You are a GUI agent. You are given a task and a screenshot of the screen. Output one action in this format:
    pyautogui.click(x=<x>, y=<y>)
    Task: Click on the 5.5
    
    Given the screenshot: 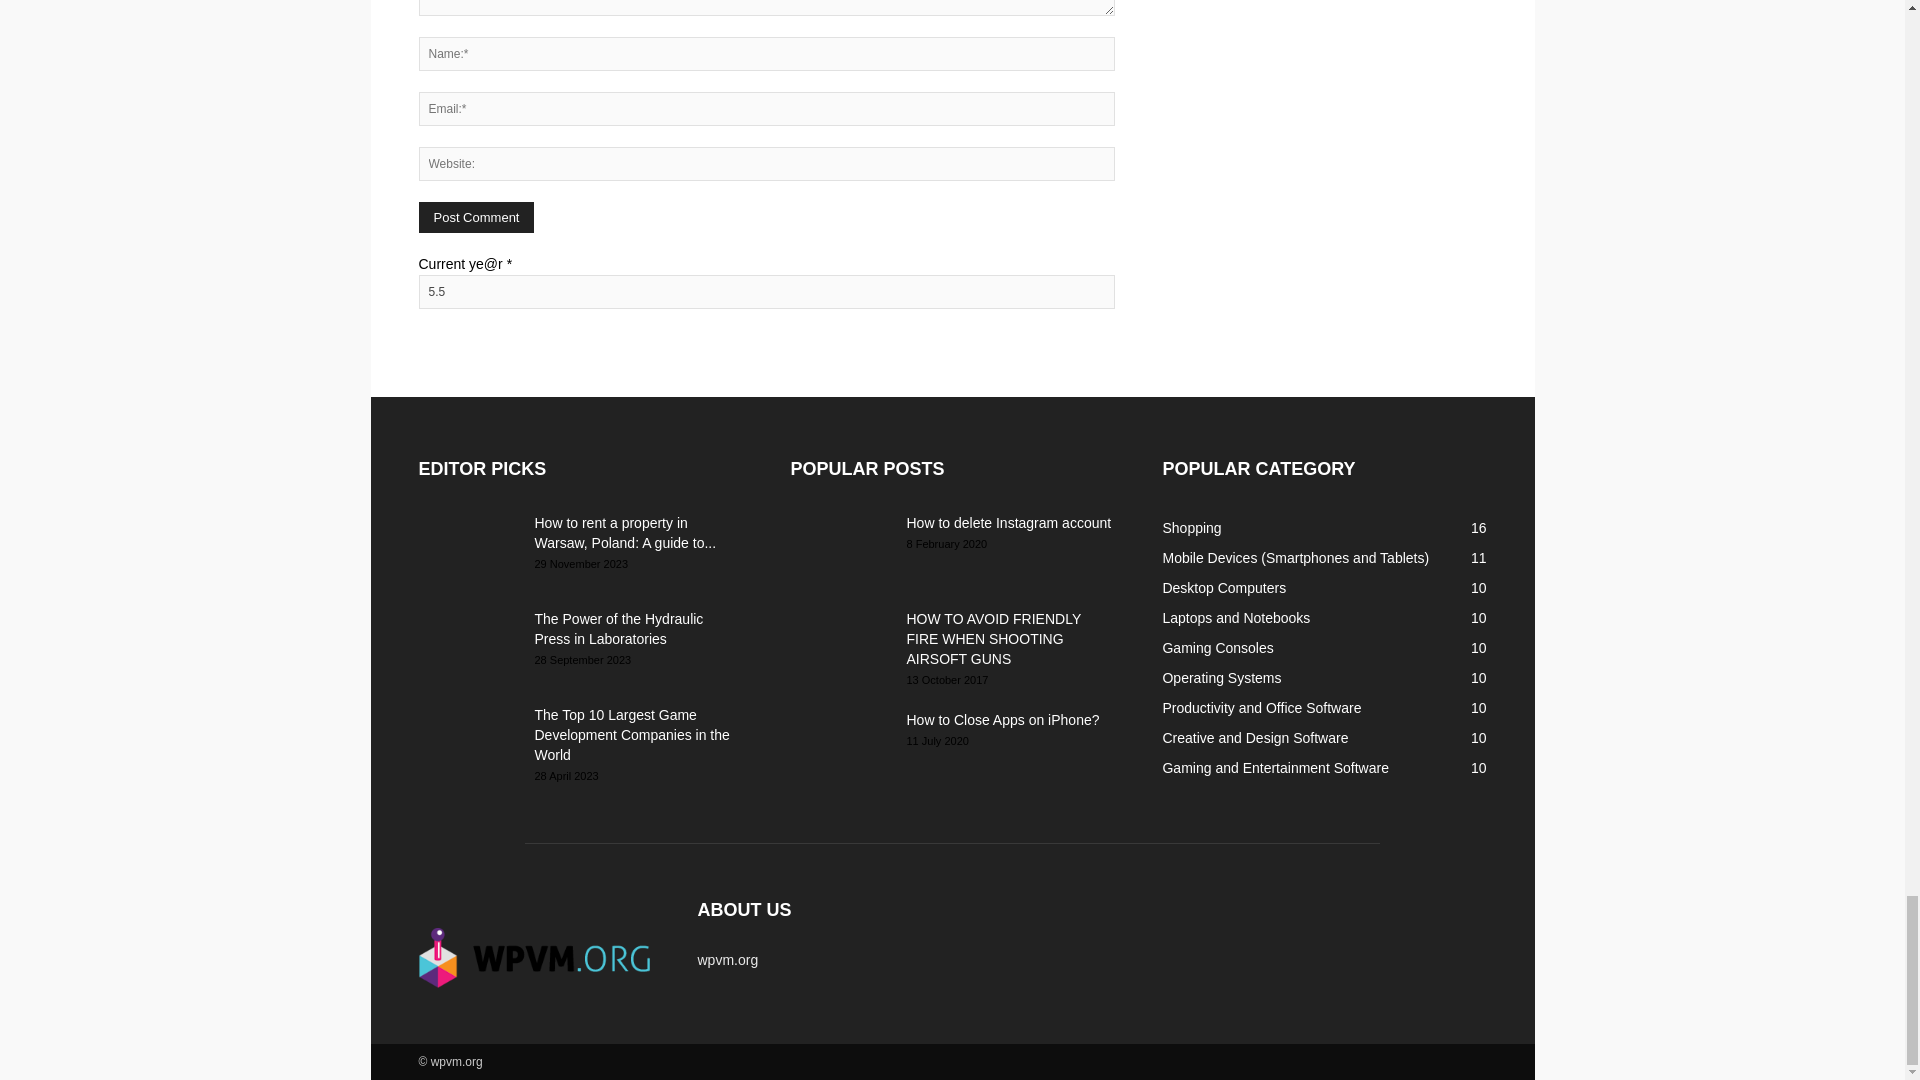 What is the action you would take?
    pyautogui.click(x=766, y=292)
    